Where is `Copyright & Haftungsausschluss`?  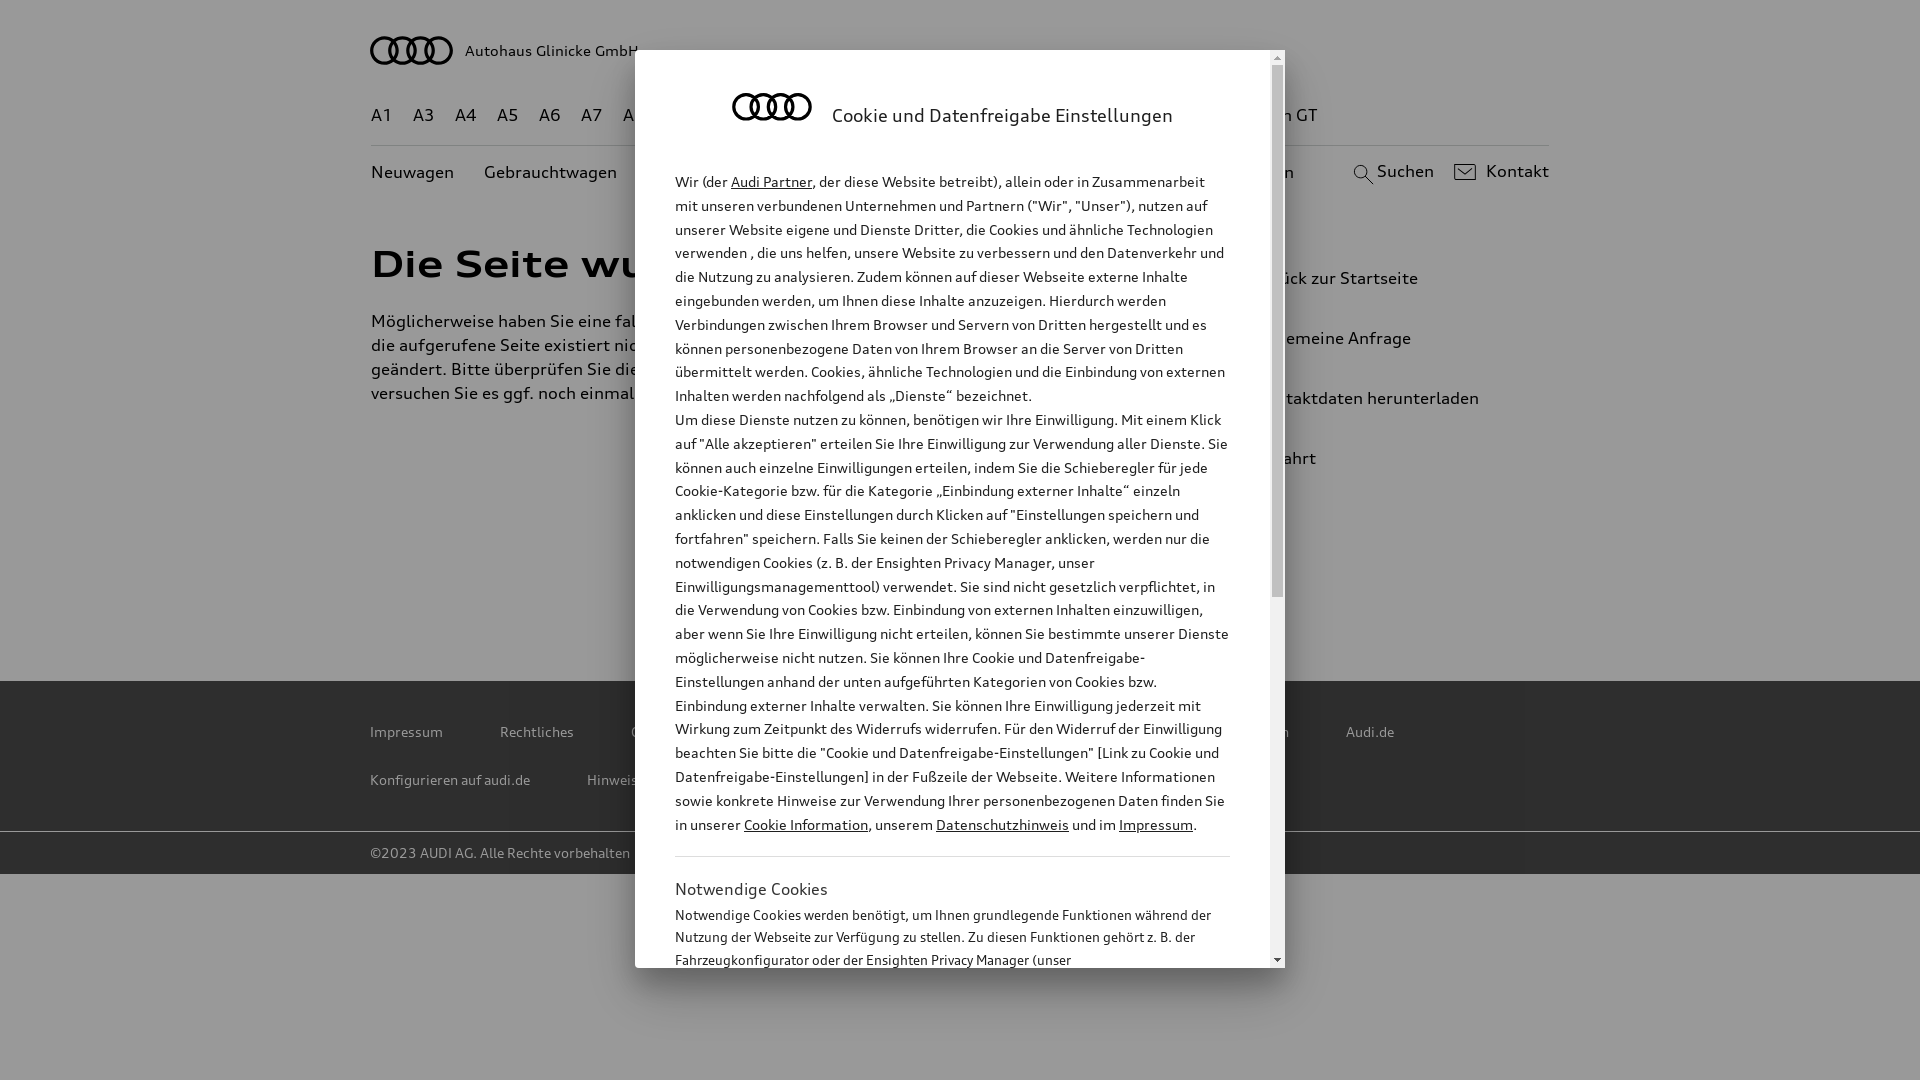
Copyright & Haftungsausschluss is located at coordinates (736, 732).